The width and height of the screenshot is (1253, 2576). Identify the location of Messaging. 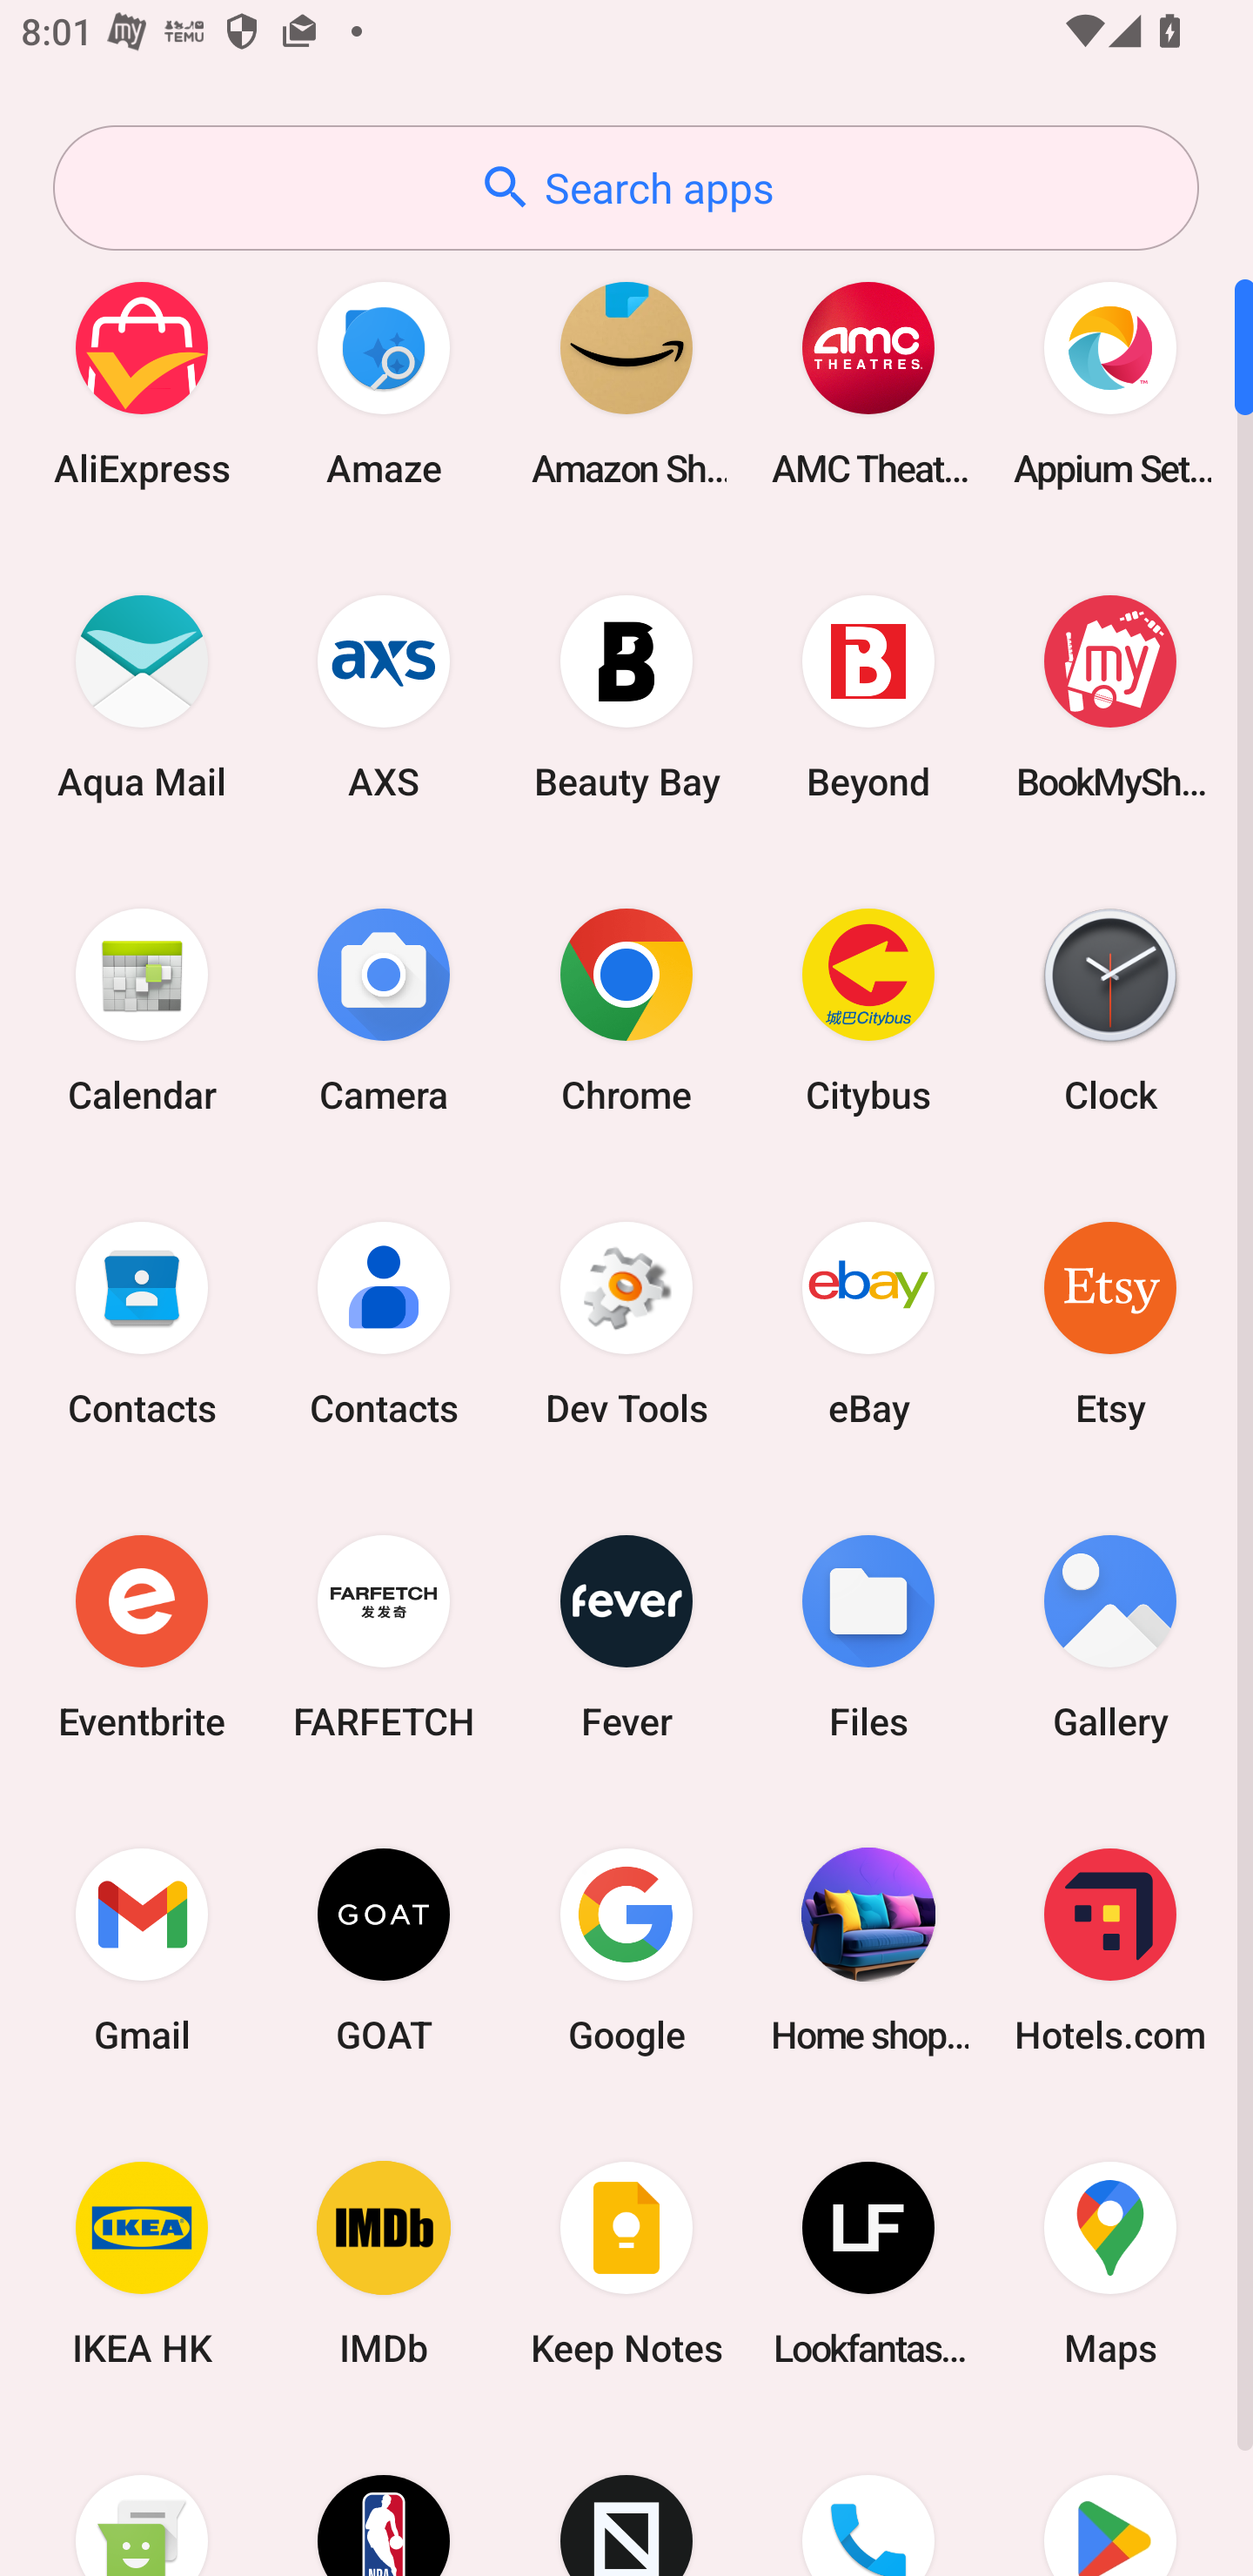
(142, 2499).